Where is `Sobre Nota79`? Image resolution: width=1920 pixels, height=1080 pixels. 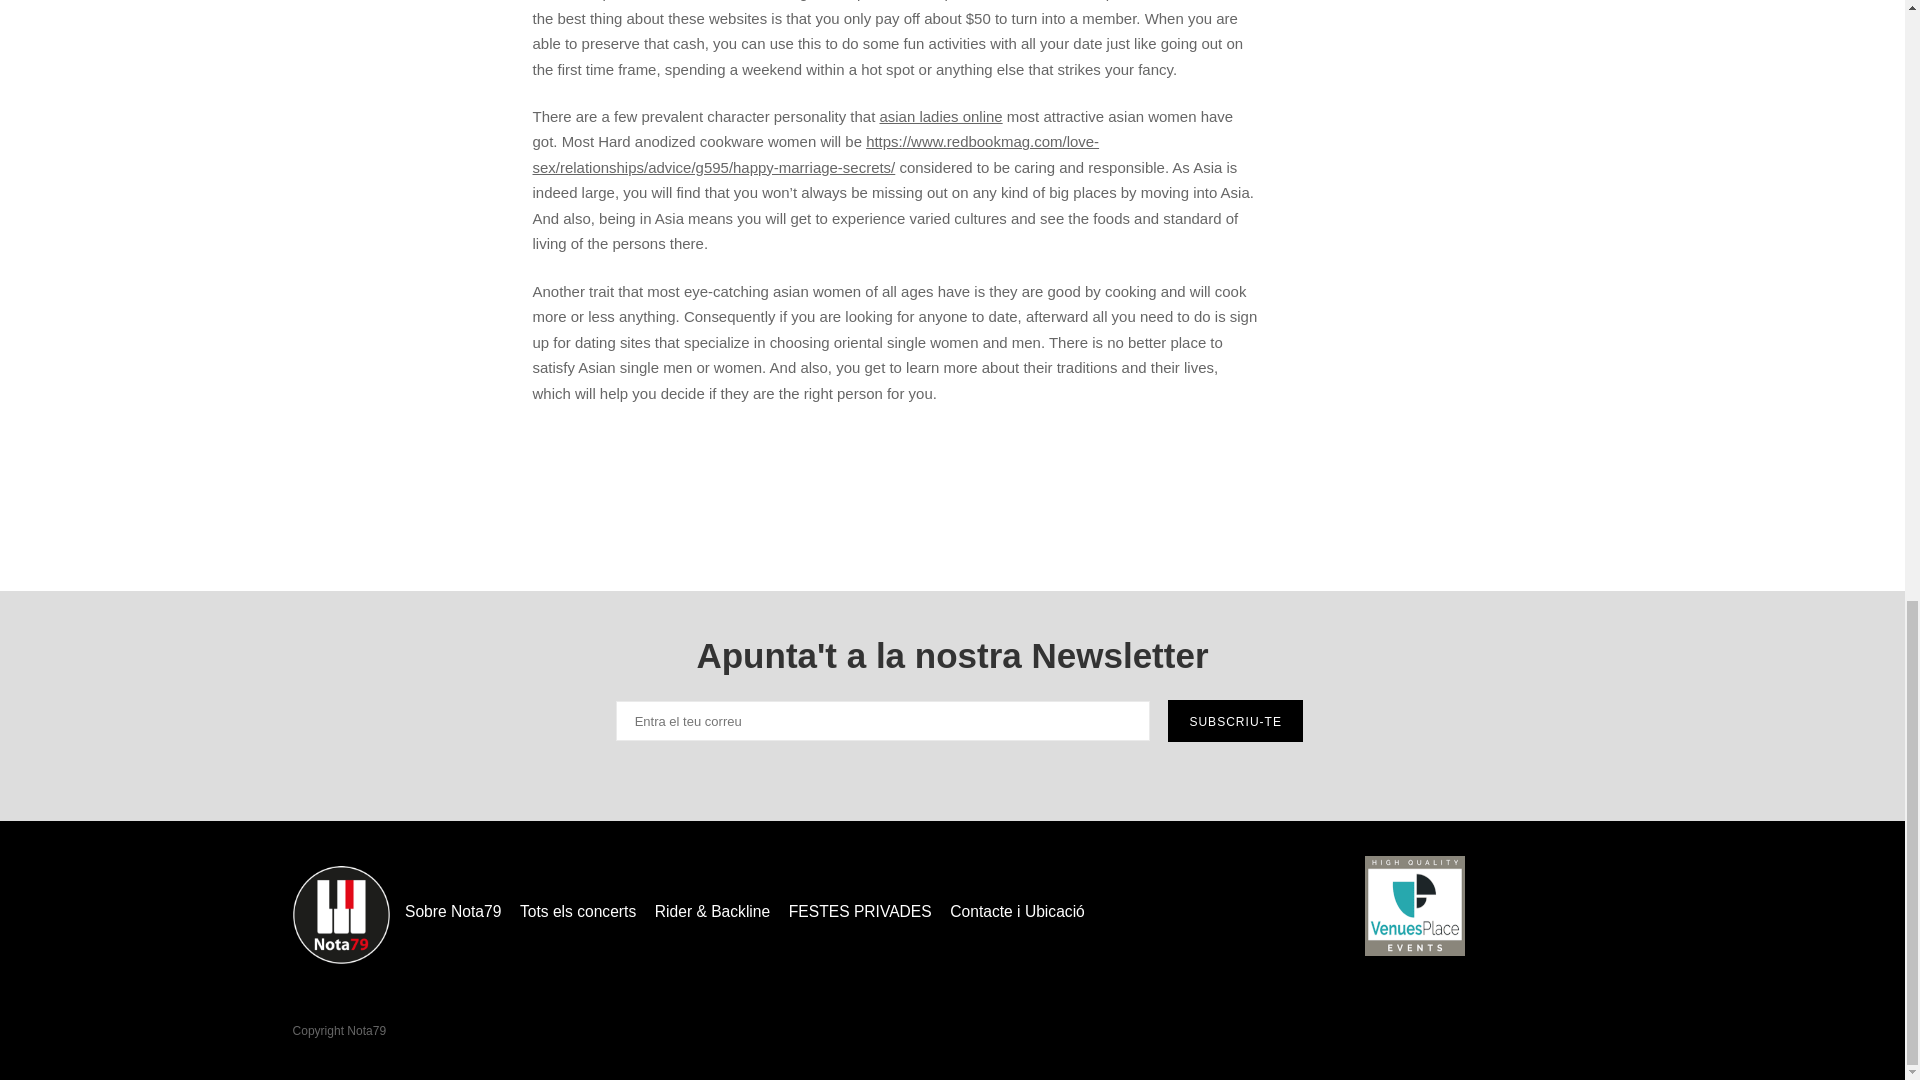
Sobre Nota79 is located at coordinates (453, 912).